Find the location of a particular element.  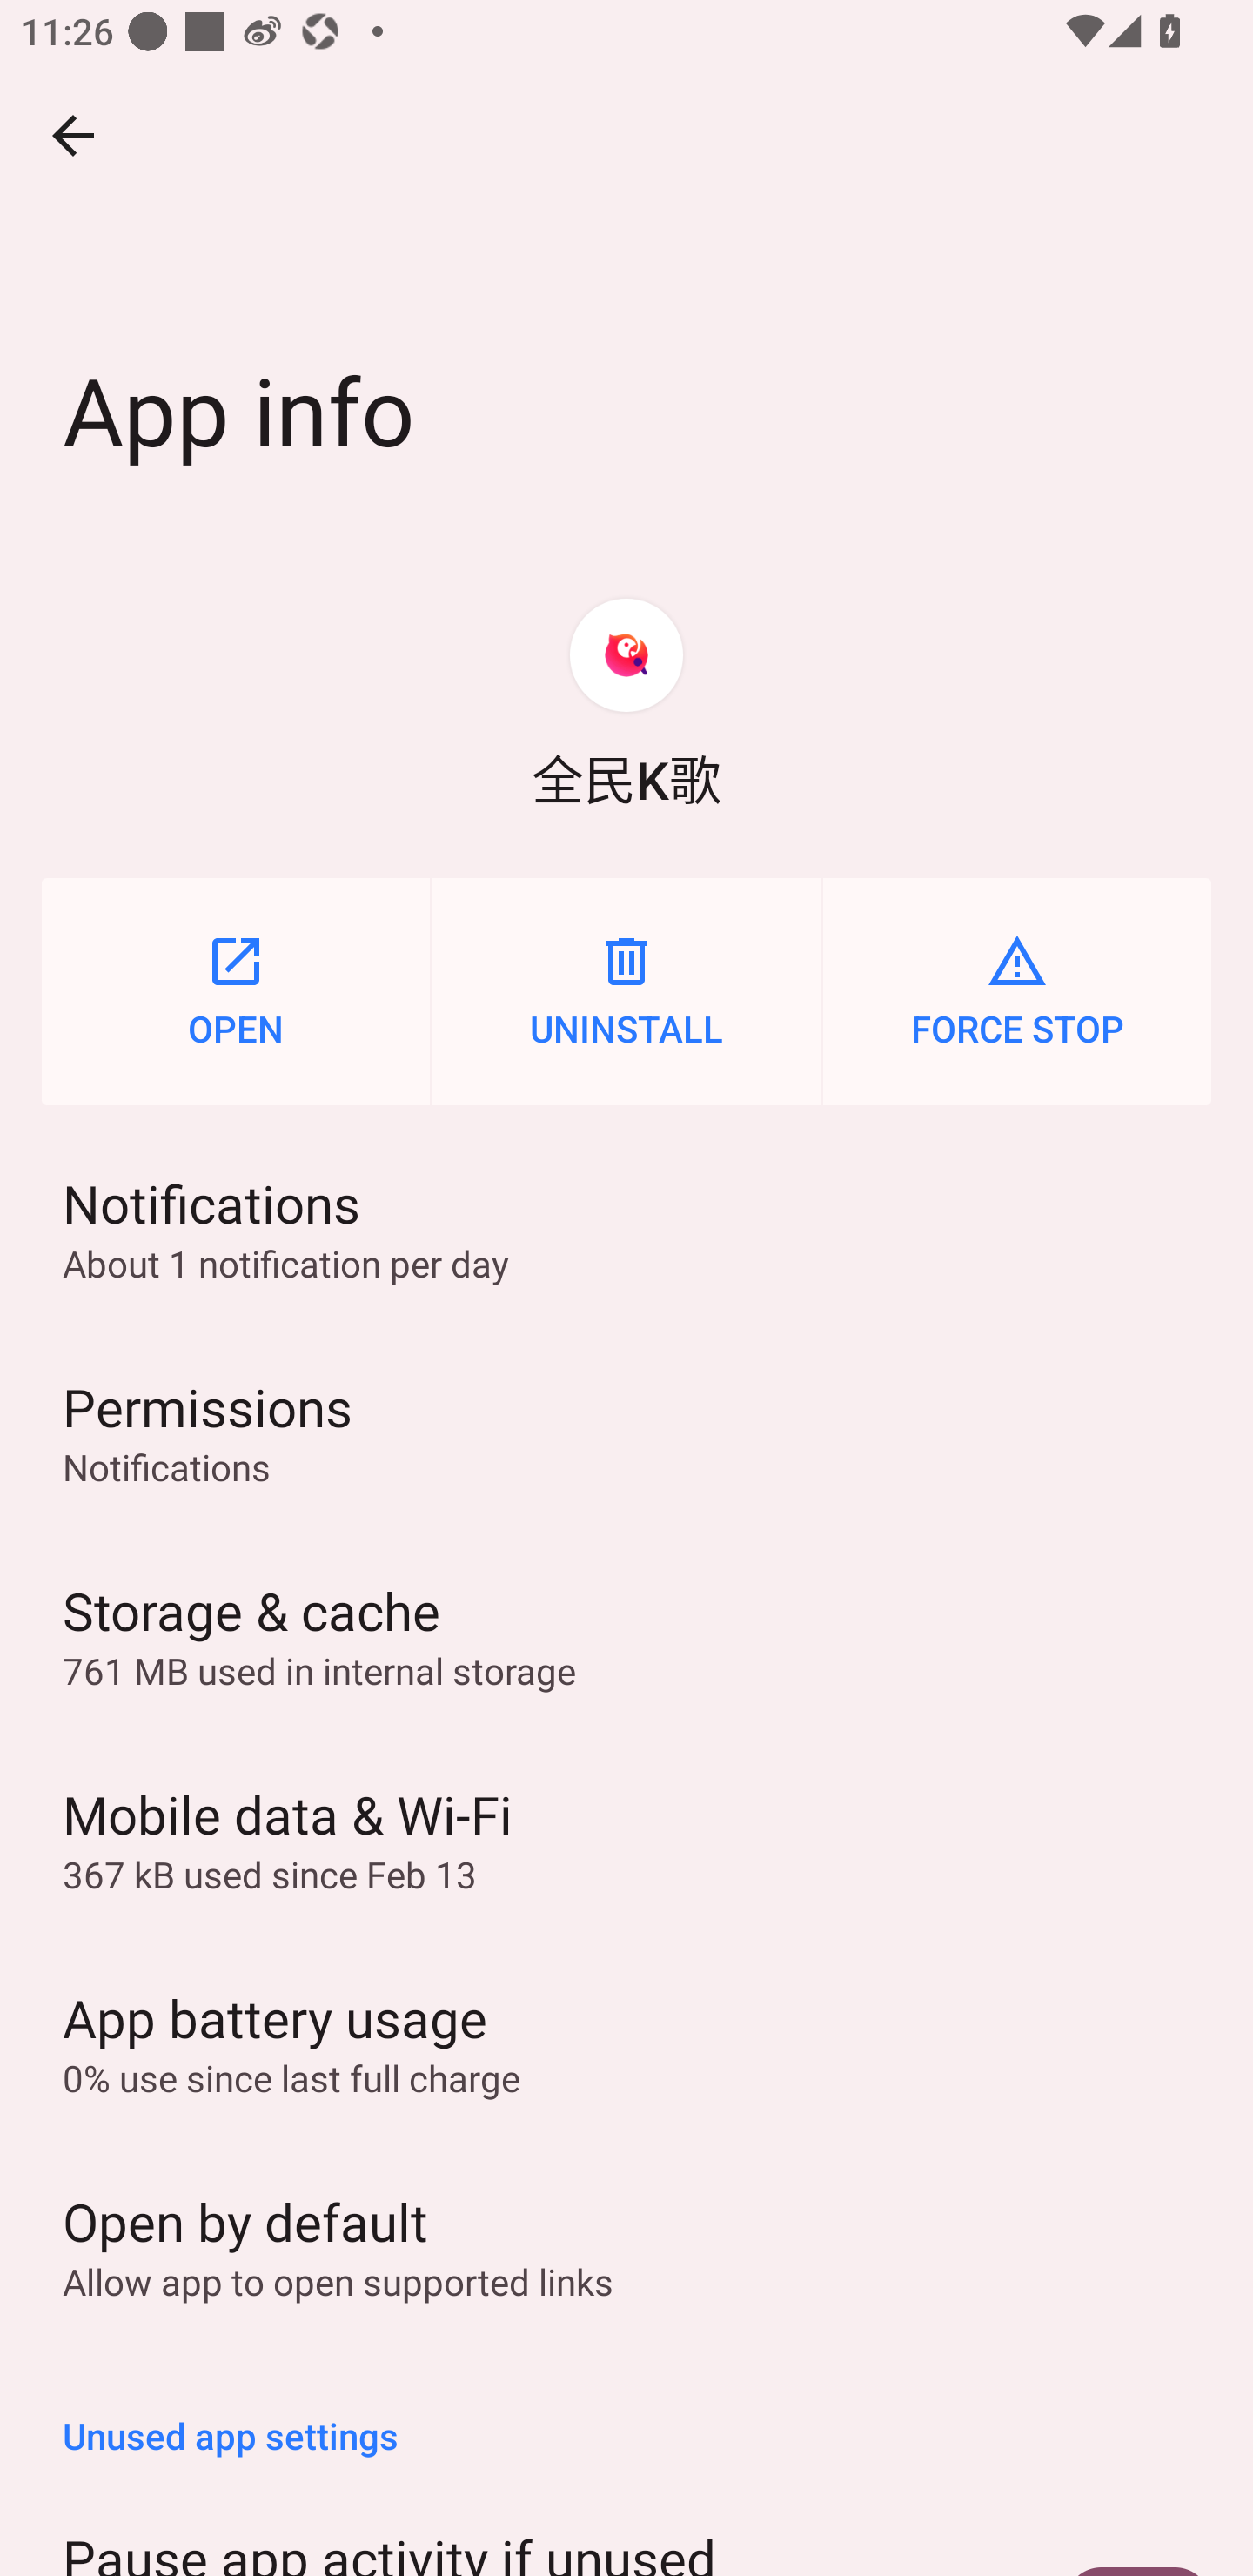

Open by default Allow app to open supported links is located at coordinates (626, 2244).